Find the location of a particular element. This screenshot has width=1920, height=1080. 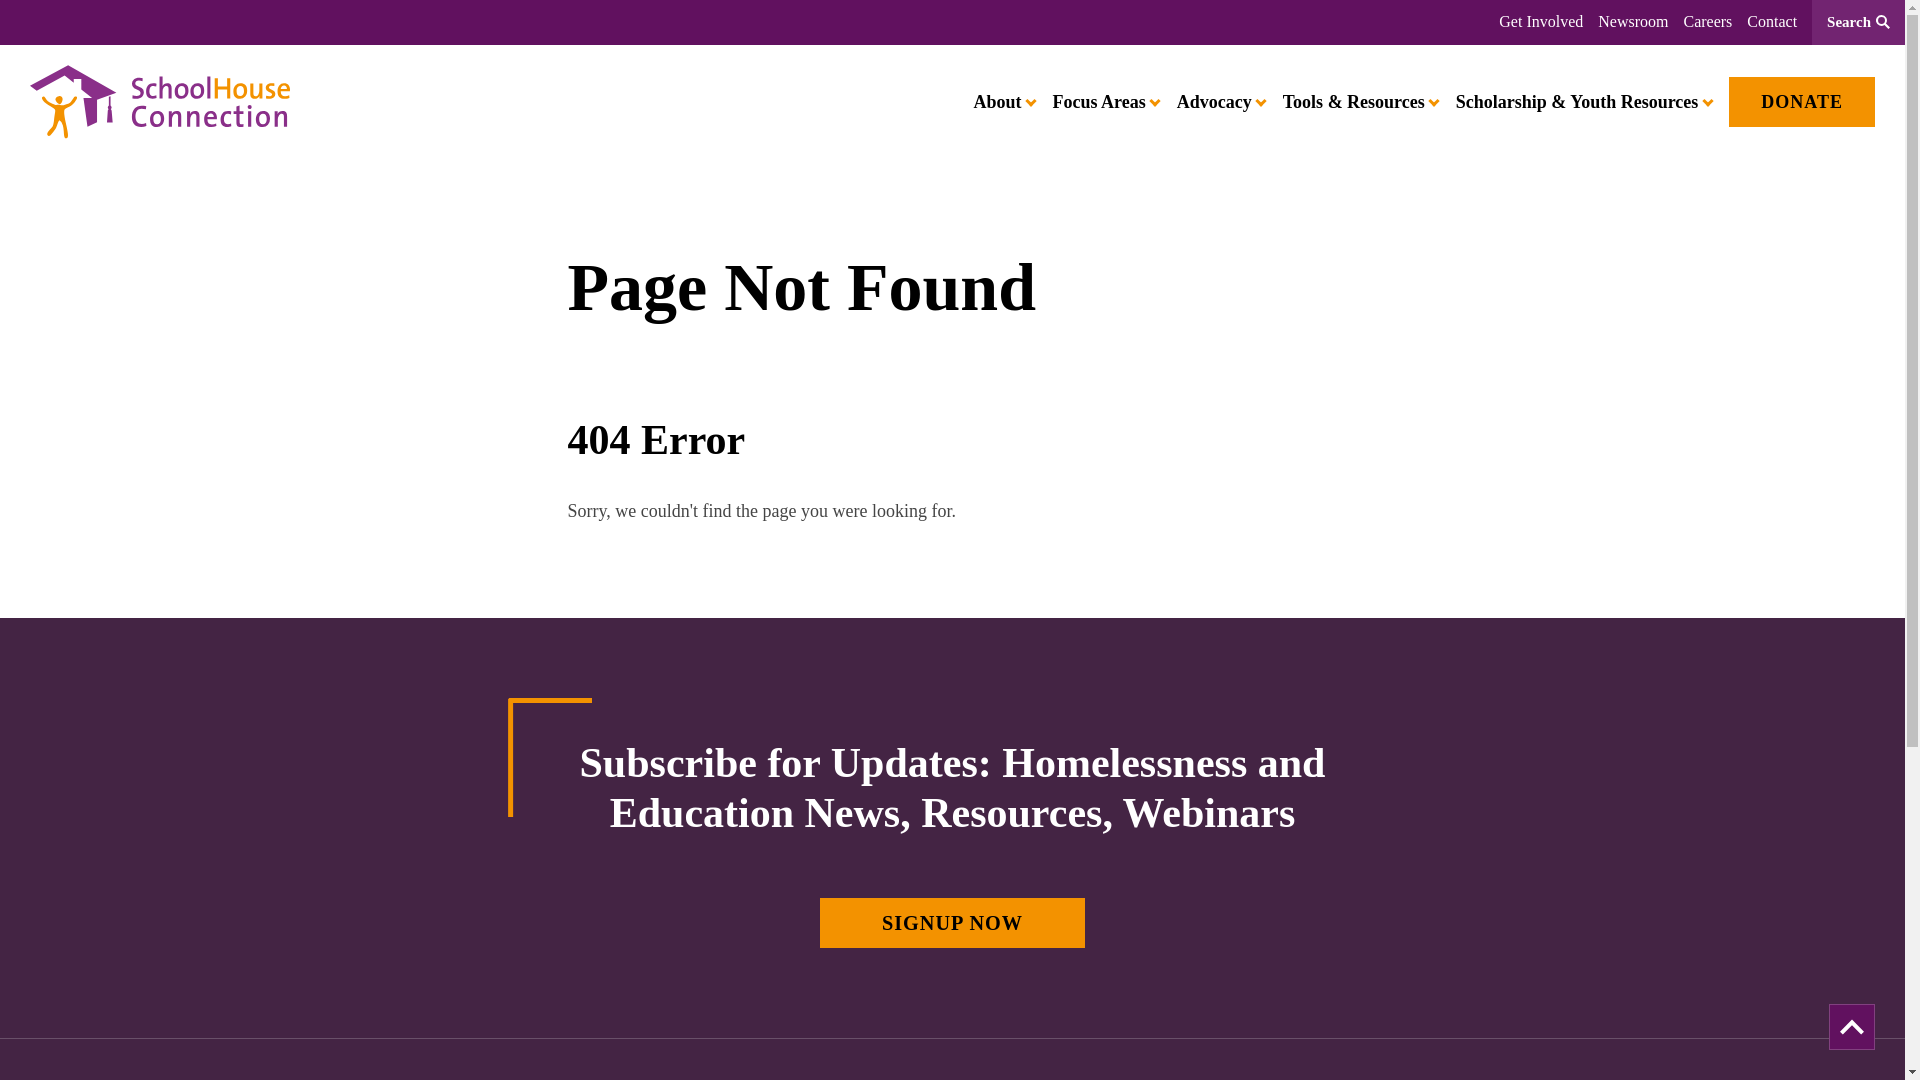

homepage is located at coordinates (160, 102).